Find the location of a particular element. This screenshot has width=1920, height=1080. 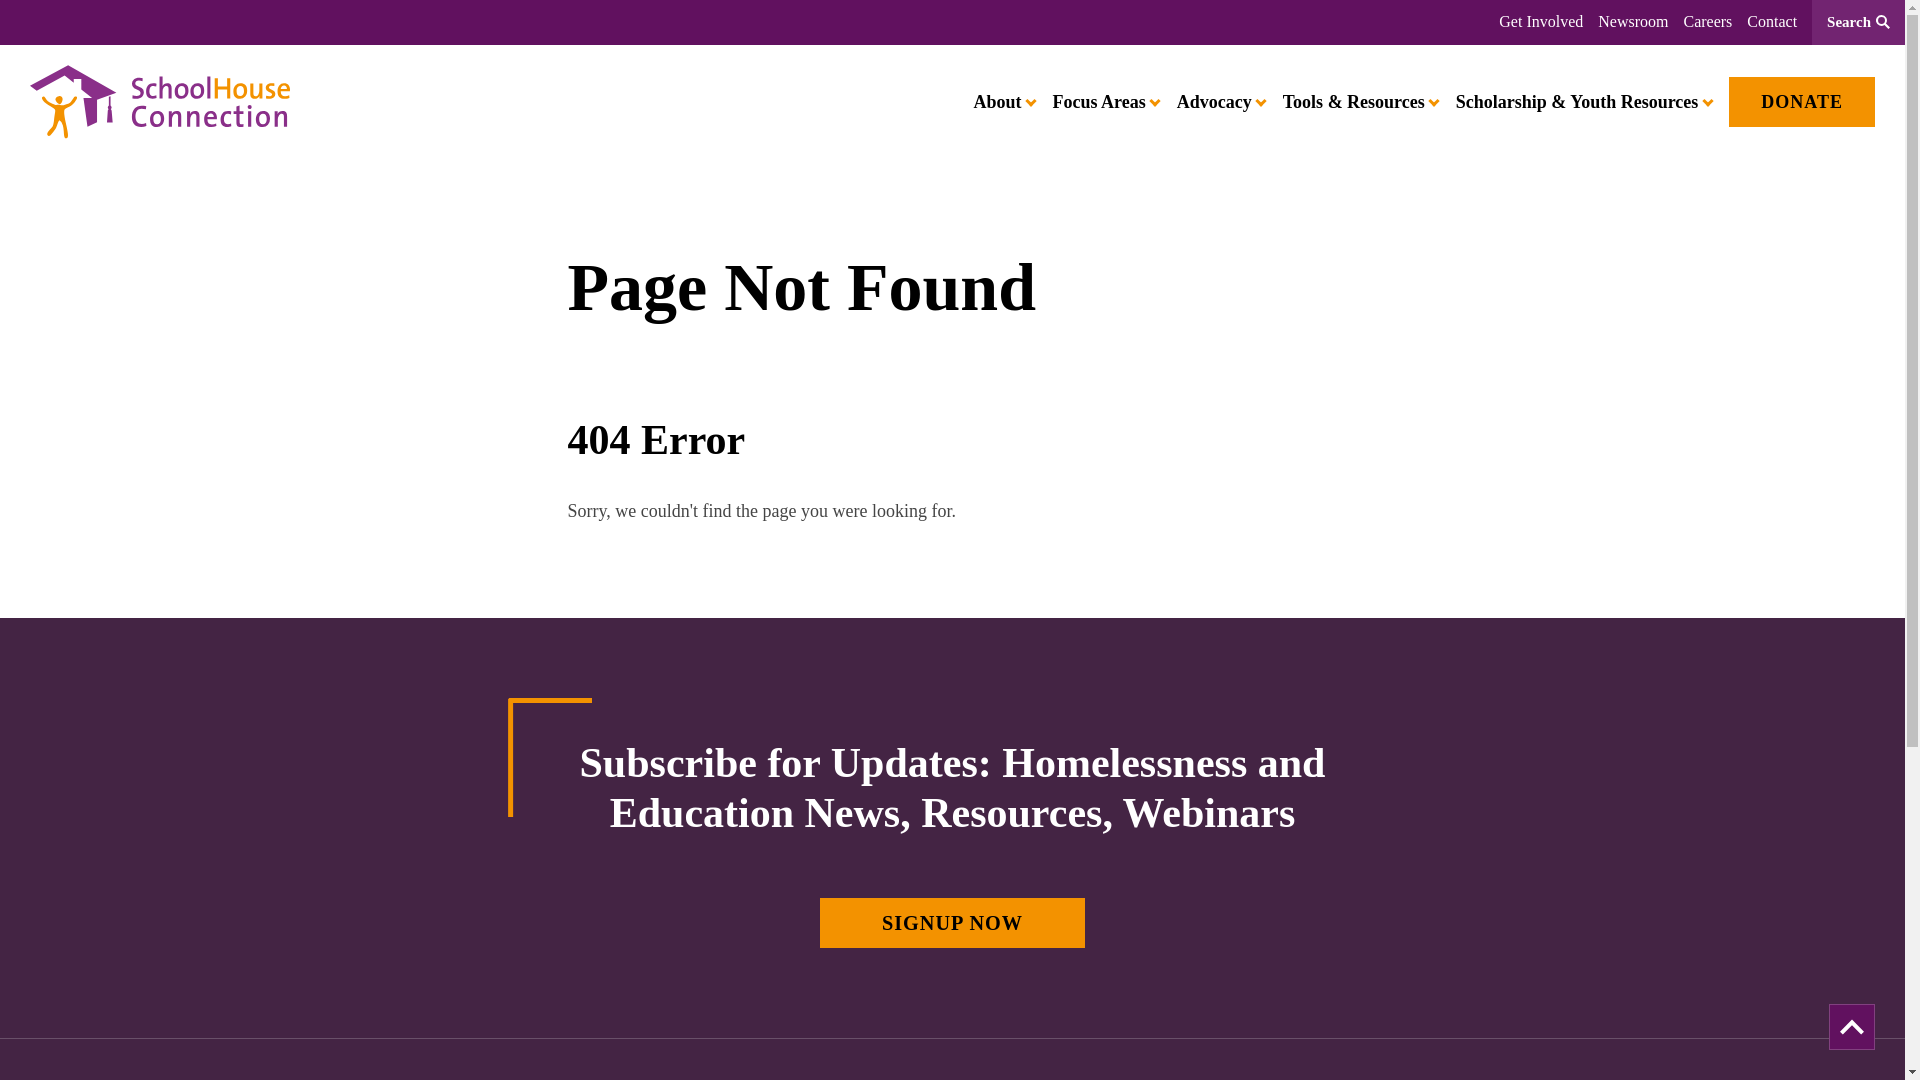

homepage is located at coordinates (160, 102).